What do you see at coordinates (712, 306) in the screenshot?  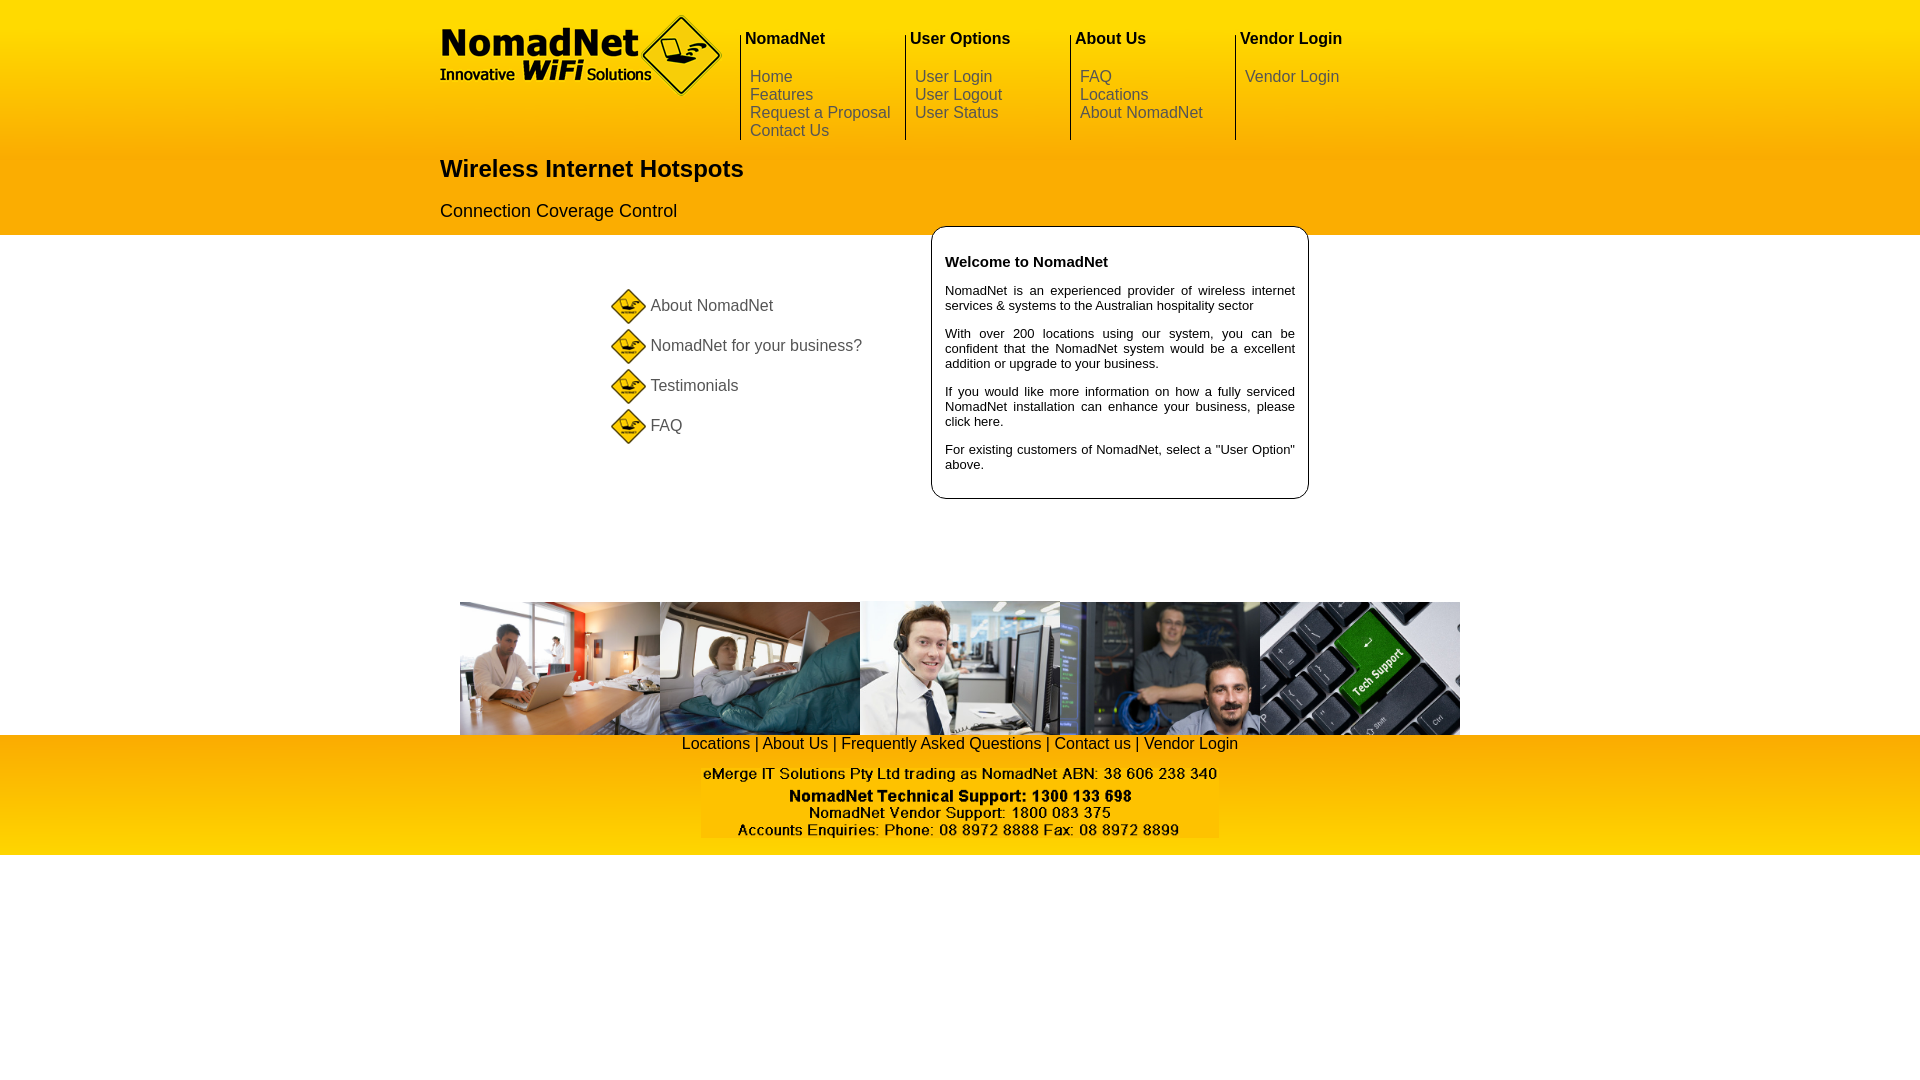 I see `About NomadNet` at bounding box center [712, 306].